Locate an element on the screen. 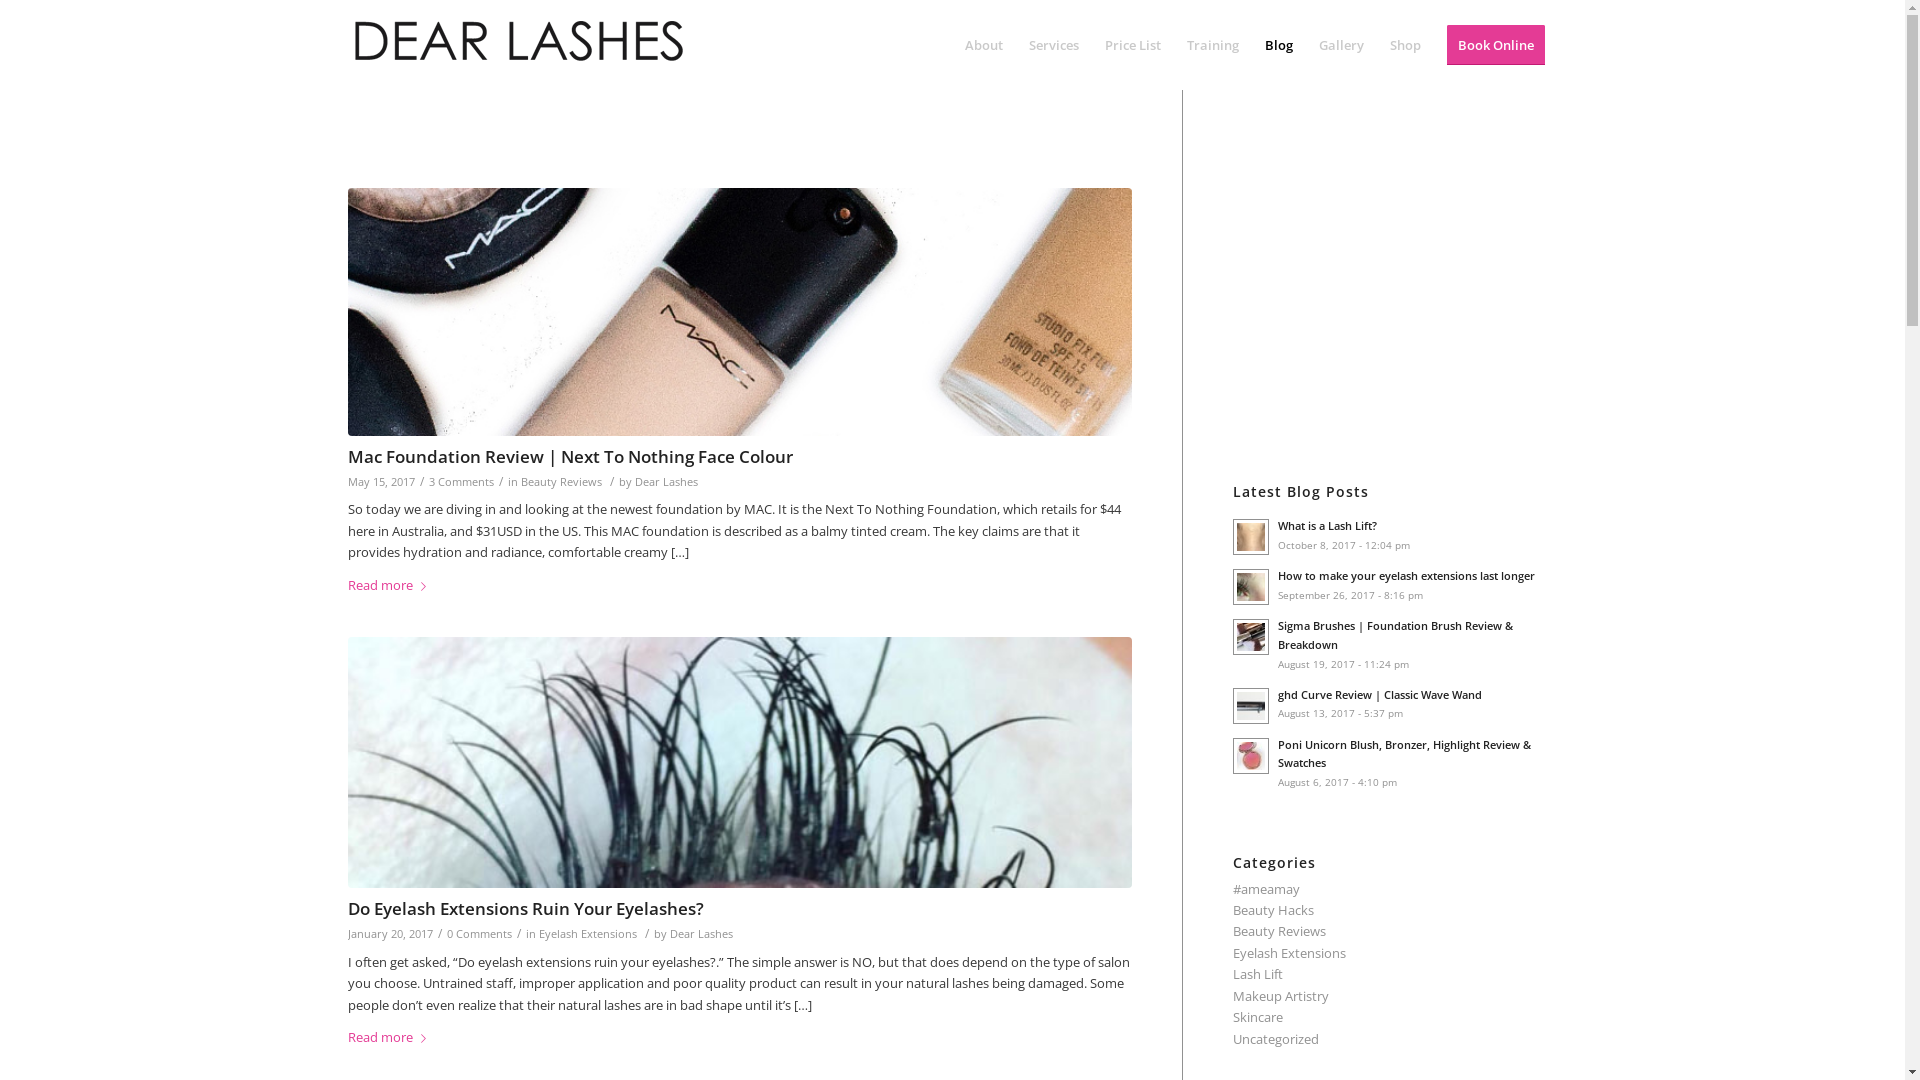 Image resolution: width=1920 pixels, height=1080 pixels. Beauty Reviews is located at coordinates (1280, 931).